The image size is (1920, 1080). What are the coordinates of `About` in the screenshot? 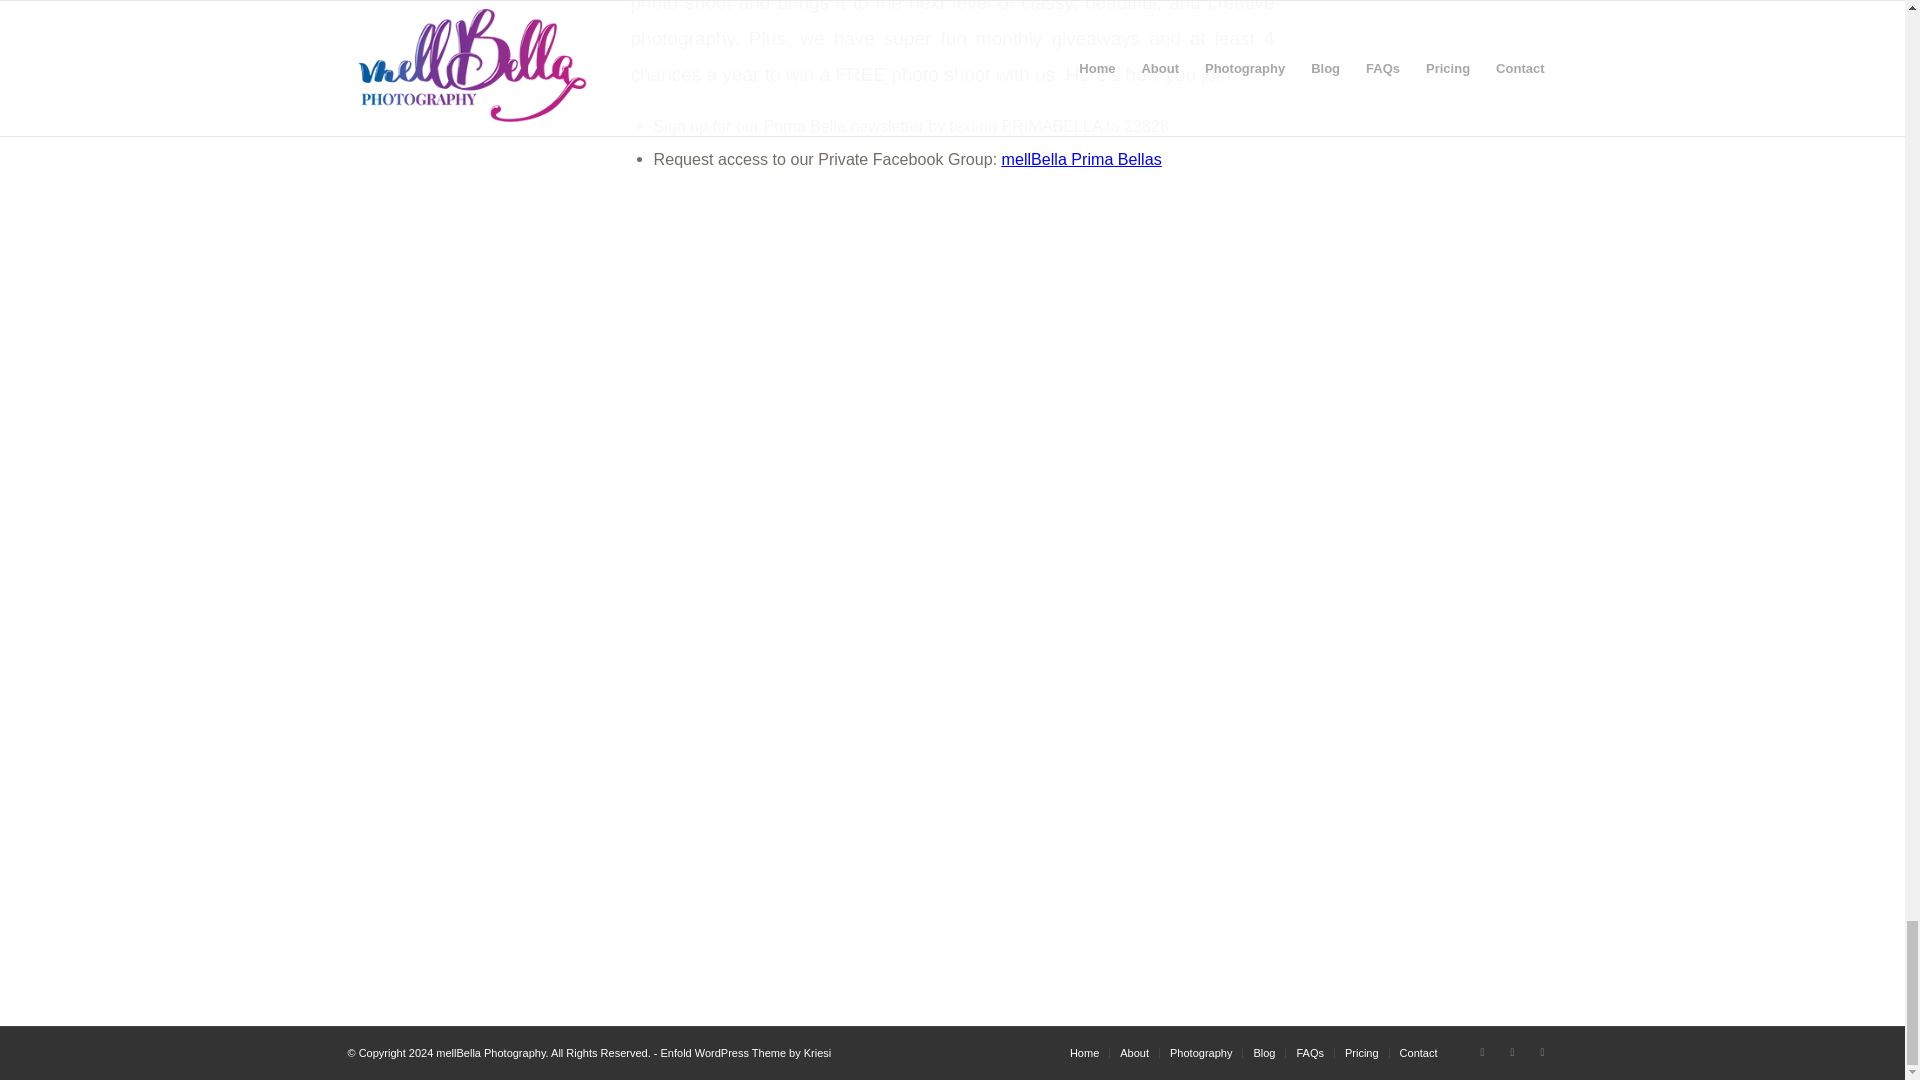 It's located at (1134, 1052).